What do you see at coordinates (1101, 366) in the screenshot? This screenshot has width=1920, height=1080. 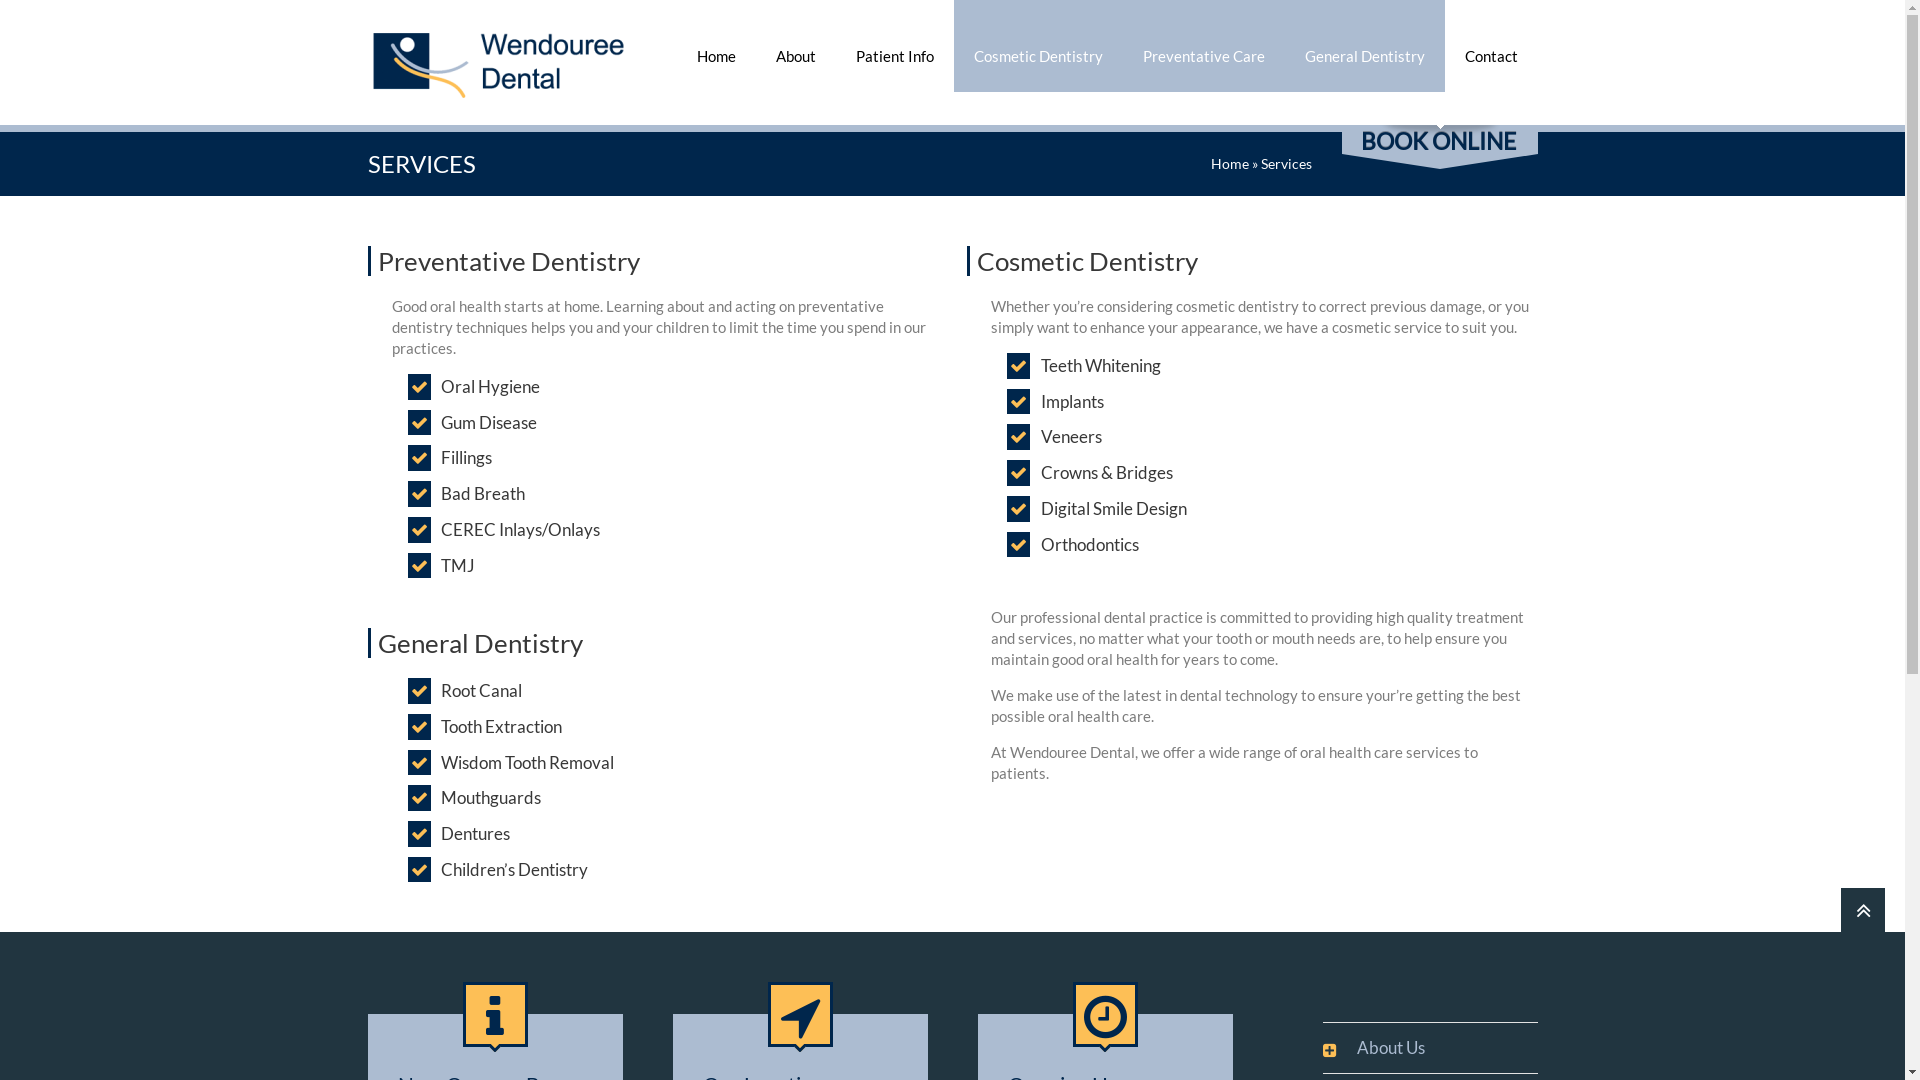 I see `Teeth Whitening` at bounding box center [1101, 366].